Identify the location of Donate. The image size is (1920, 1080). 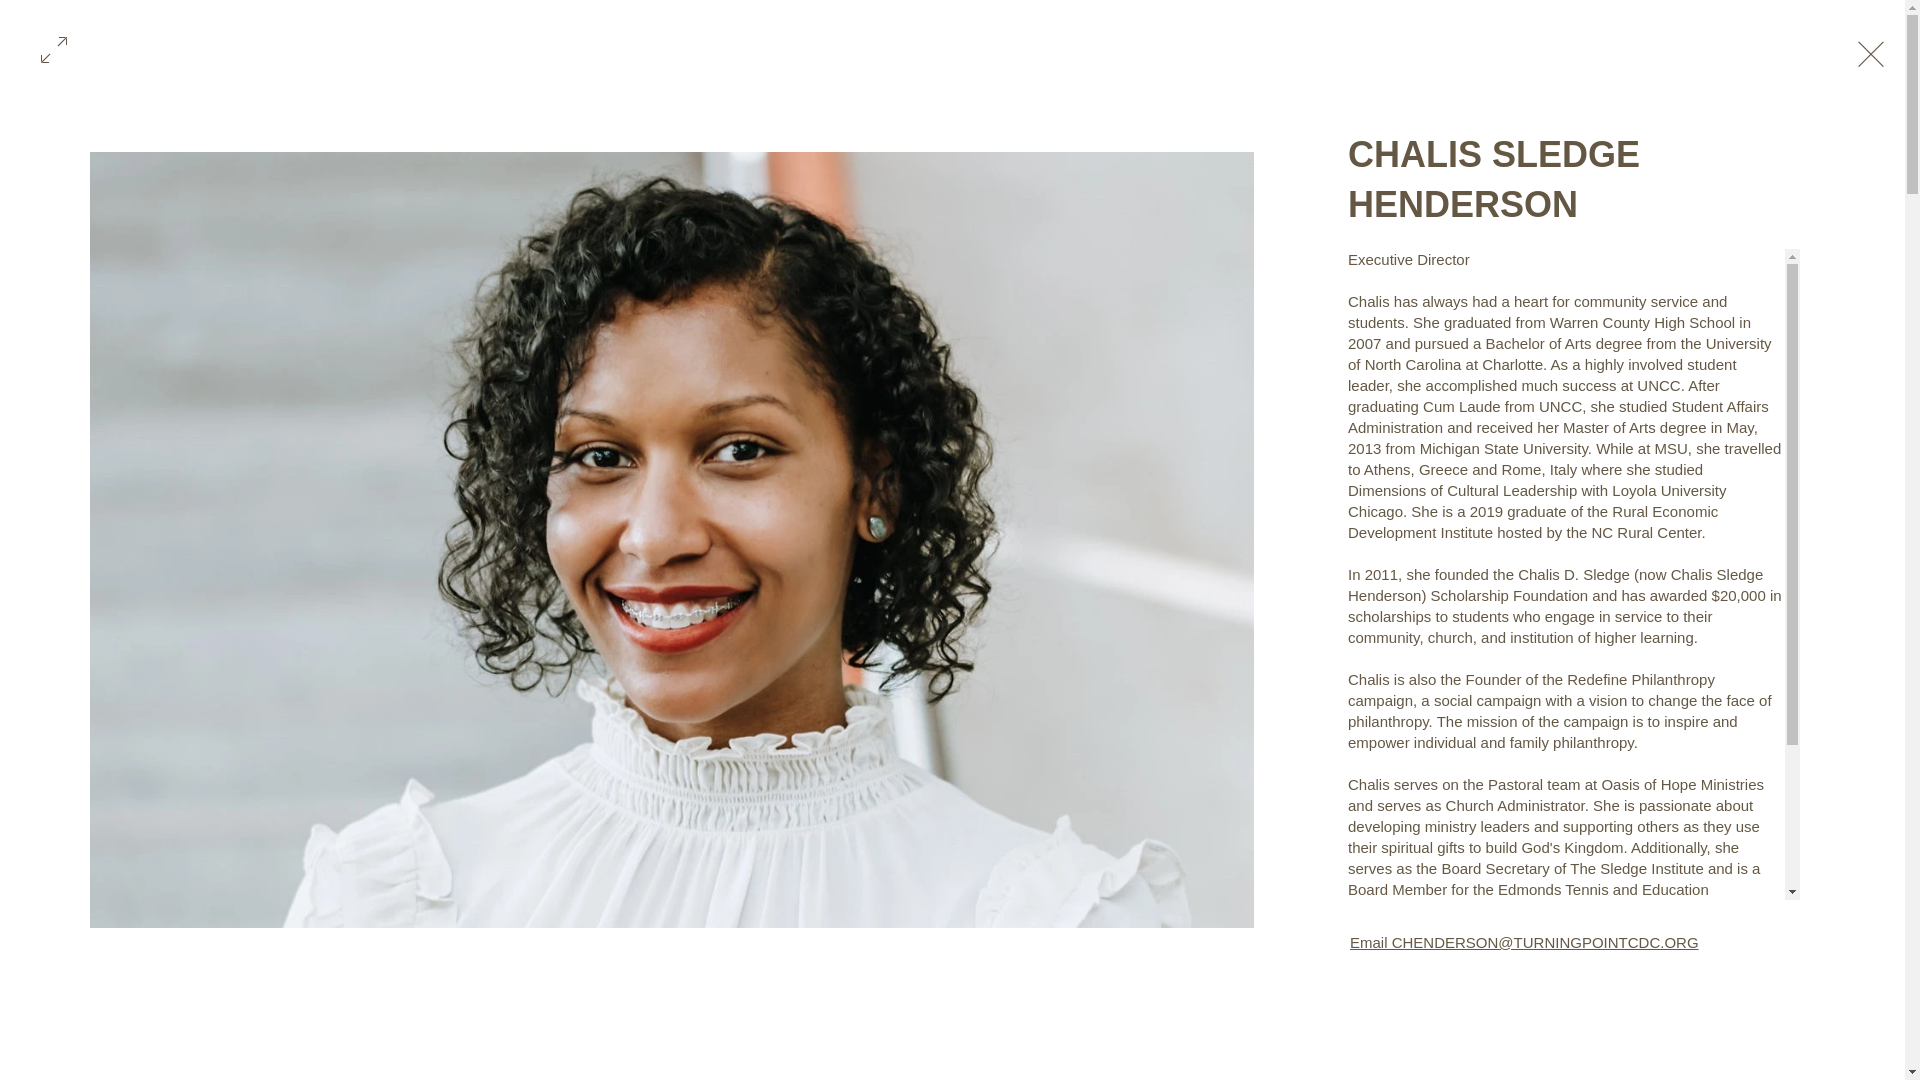
(1166, 53).